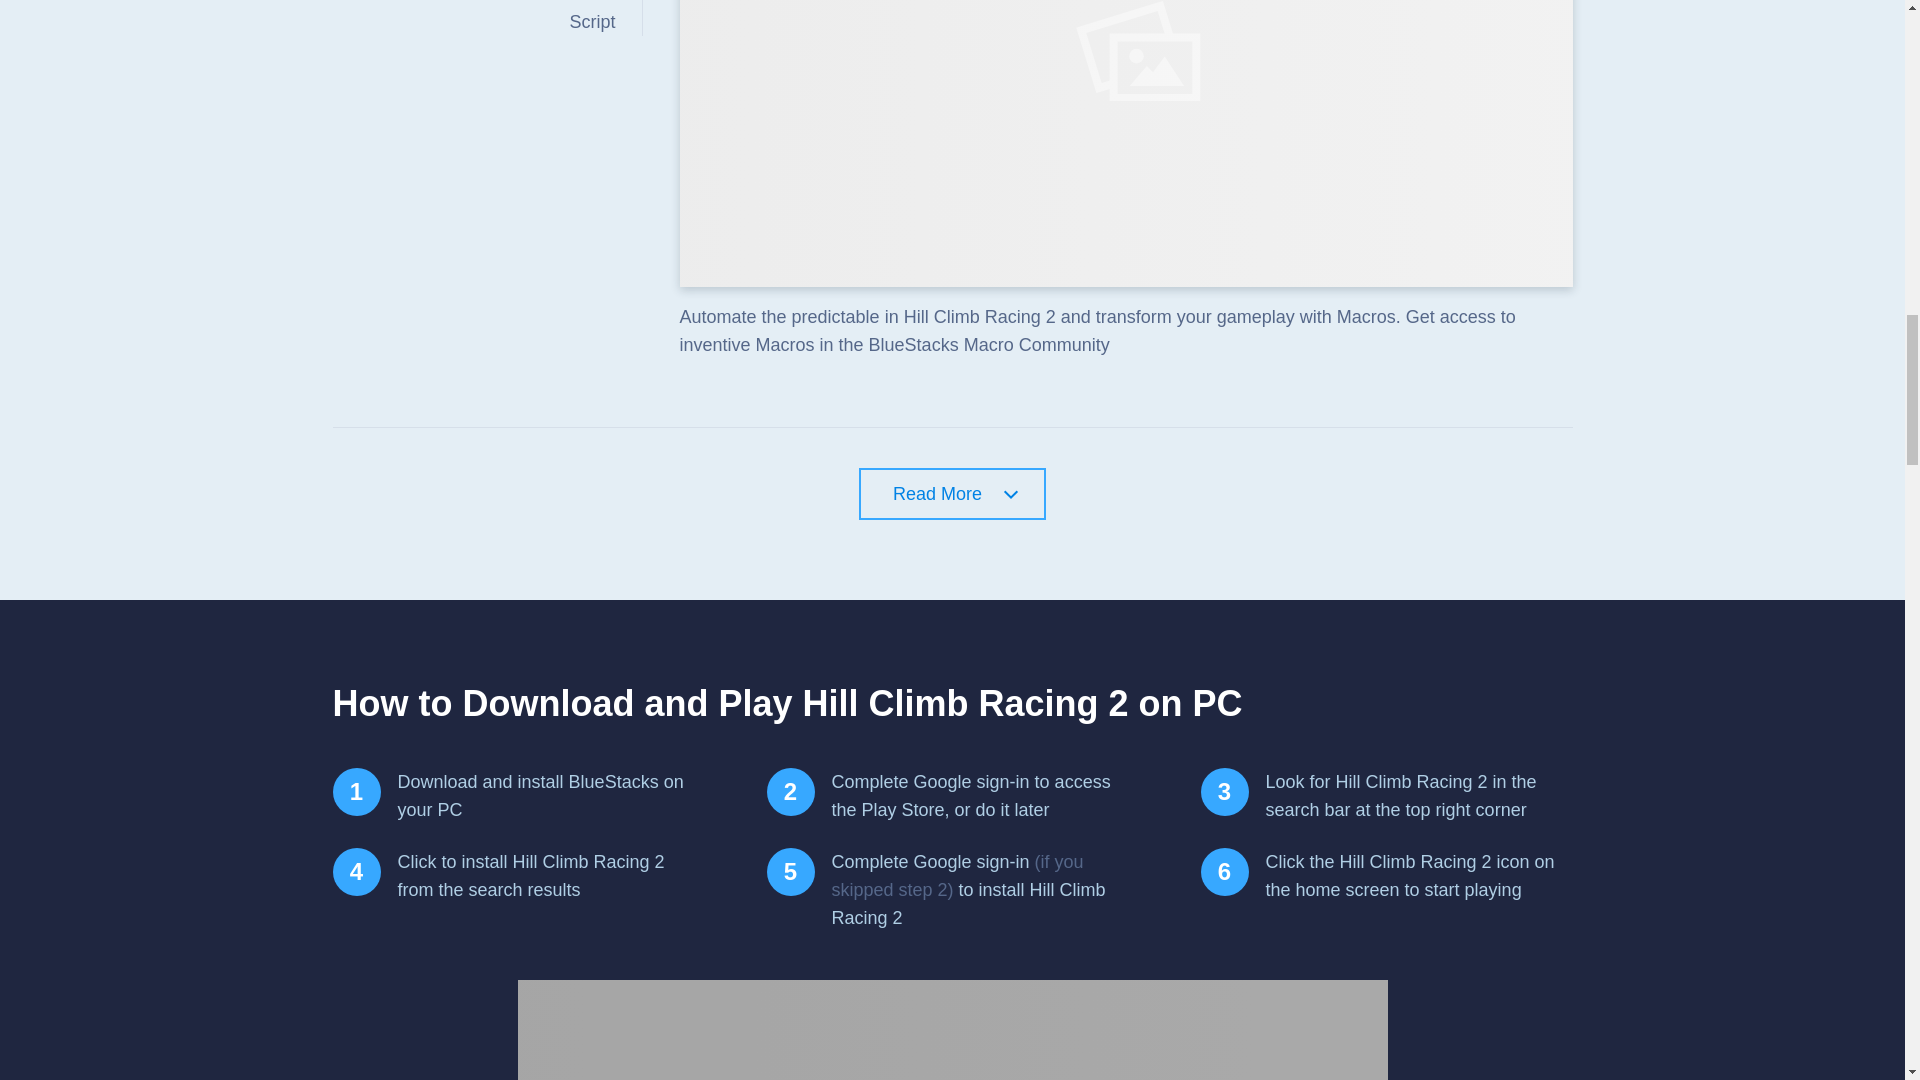 This screenshot has width=1920, height=1080. Describe the element at coordinates (953, 1030) in the screenshot. I see `how-to-play-steps - desktop` at that location.